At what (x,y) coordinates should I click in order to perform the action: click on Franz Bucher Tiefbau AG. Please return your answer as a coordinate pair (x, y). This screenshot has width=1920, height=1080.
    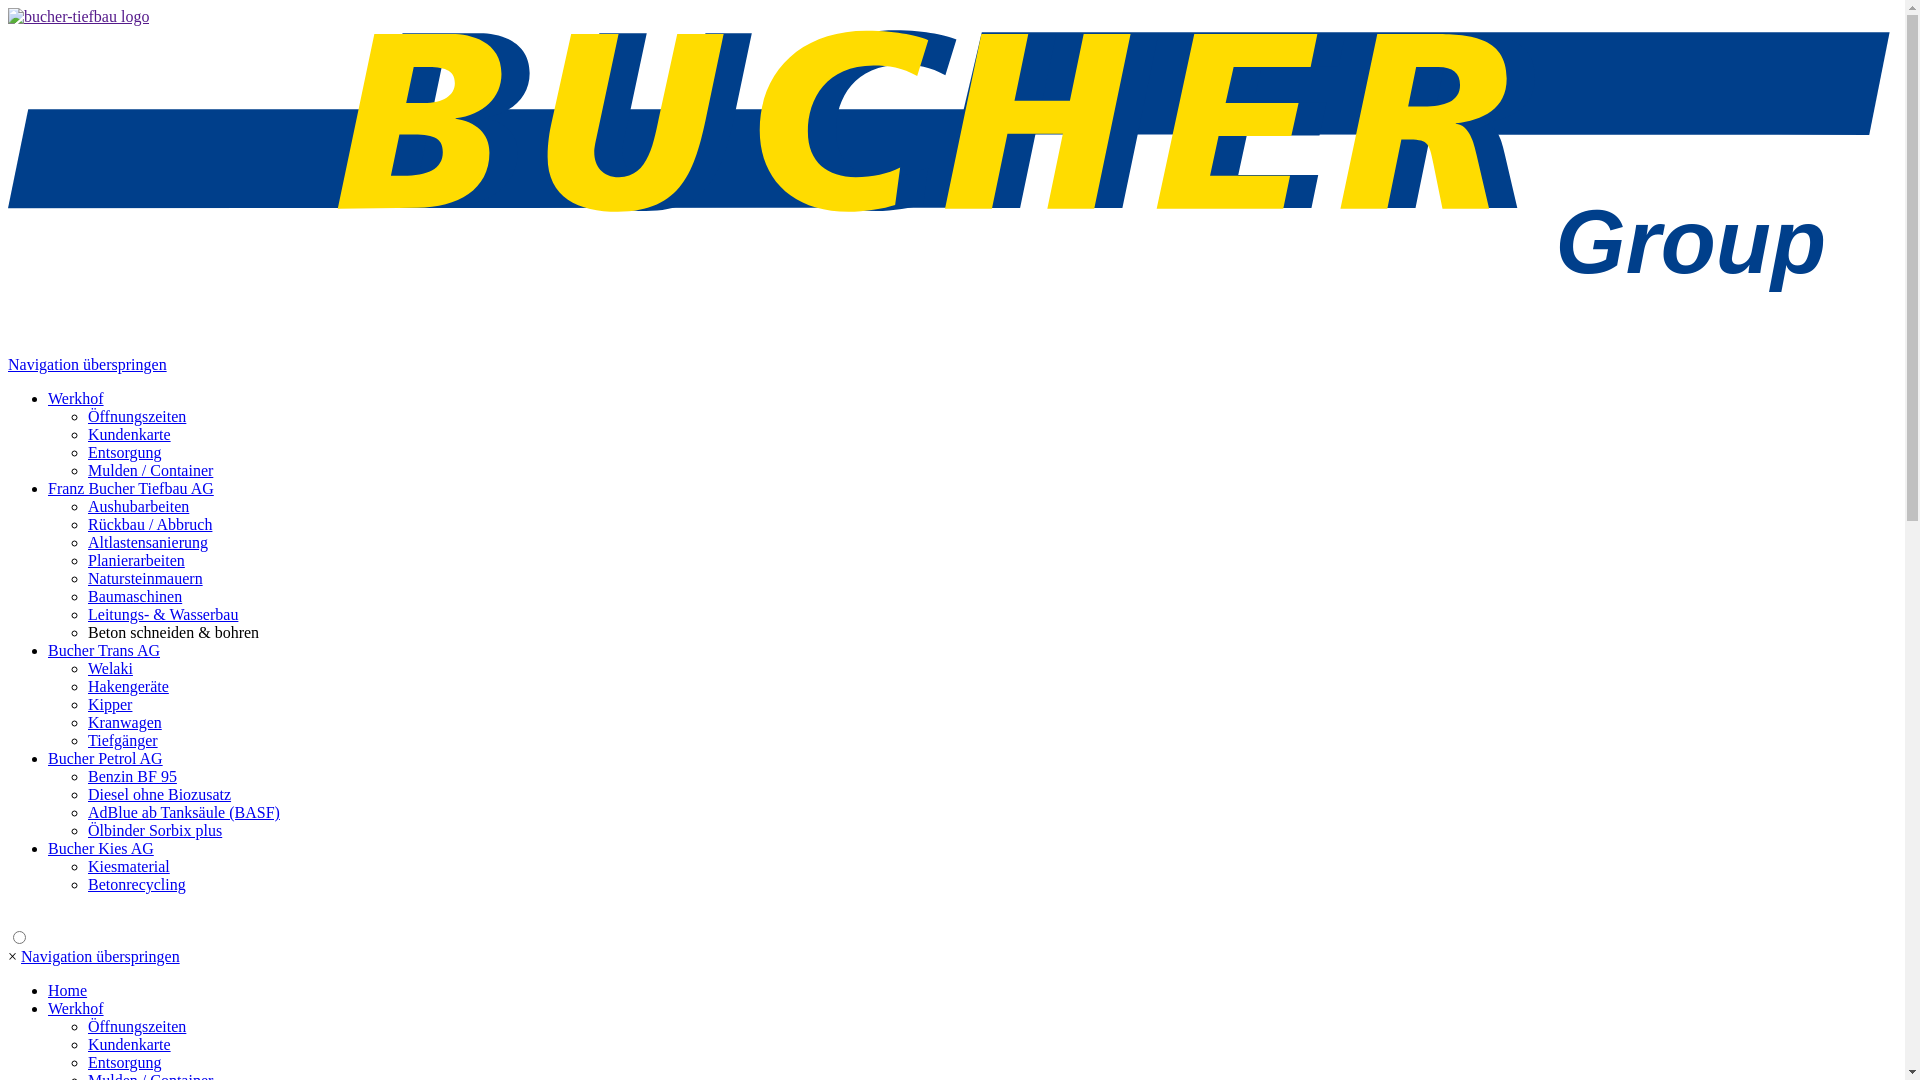
    Looking at the image, I should click on (131, 488).